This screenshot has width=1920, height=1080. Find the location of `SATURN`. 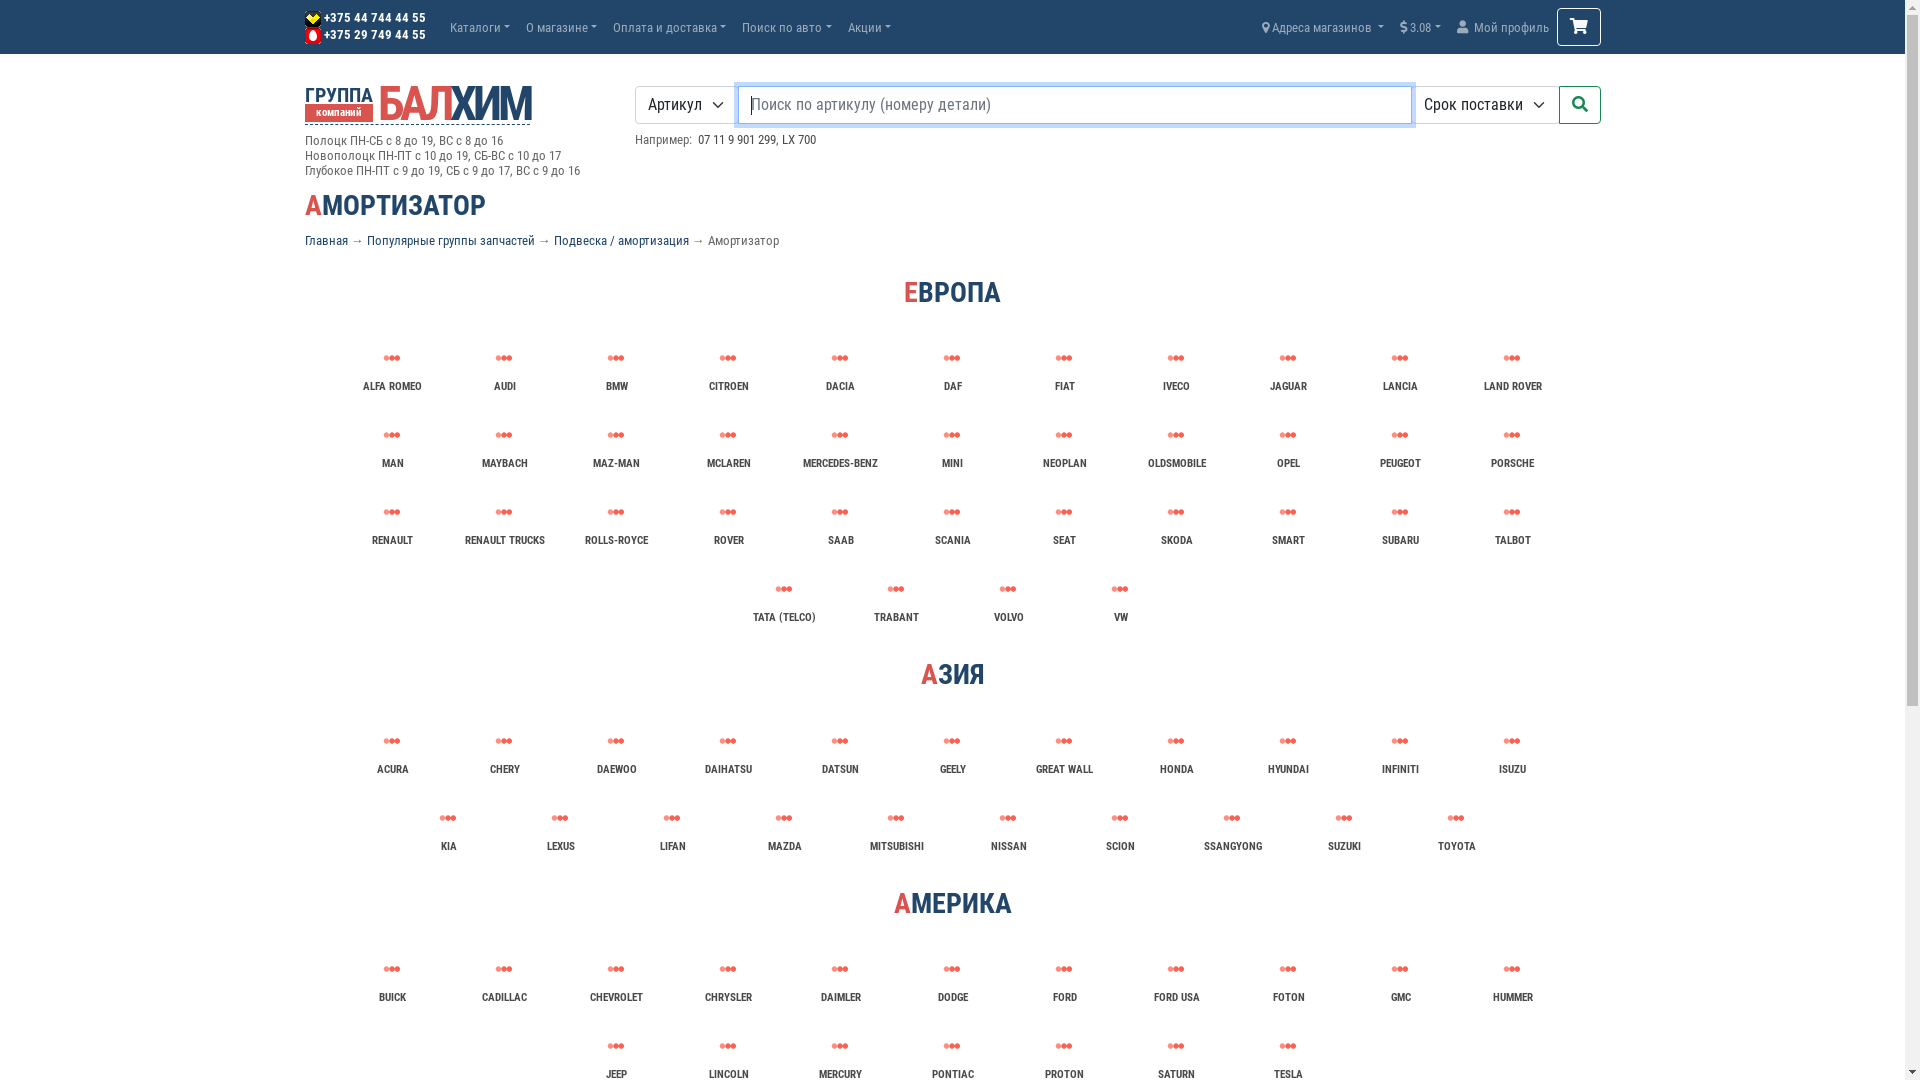

SATURN is located at coordinates (1176, 1046).